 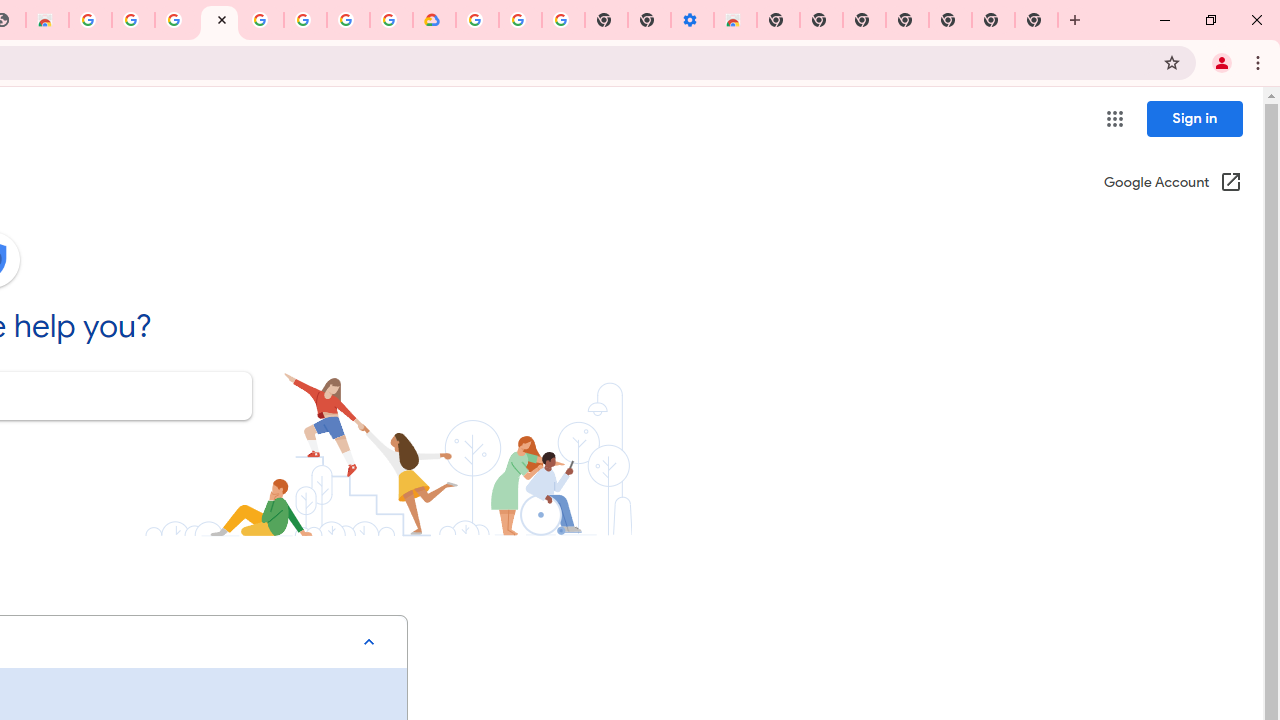 I want to click on Sign in - Google Accounts, so click(x=176, y=20).